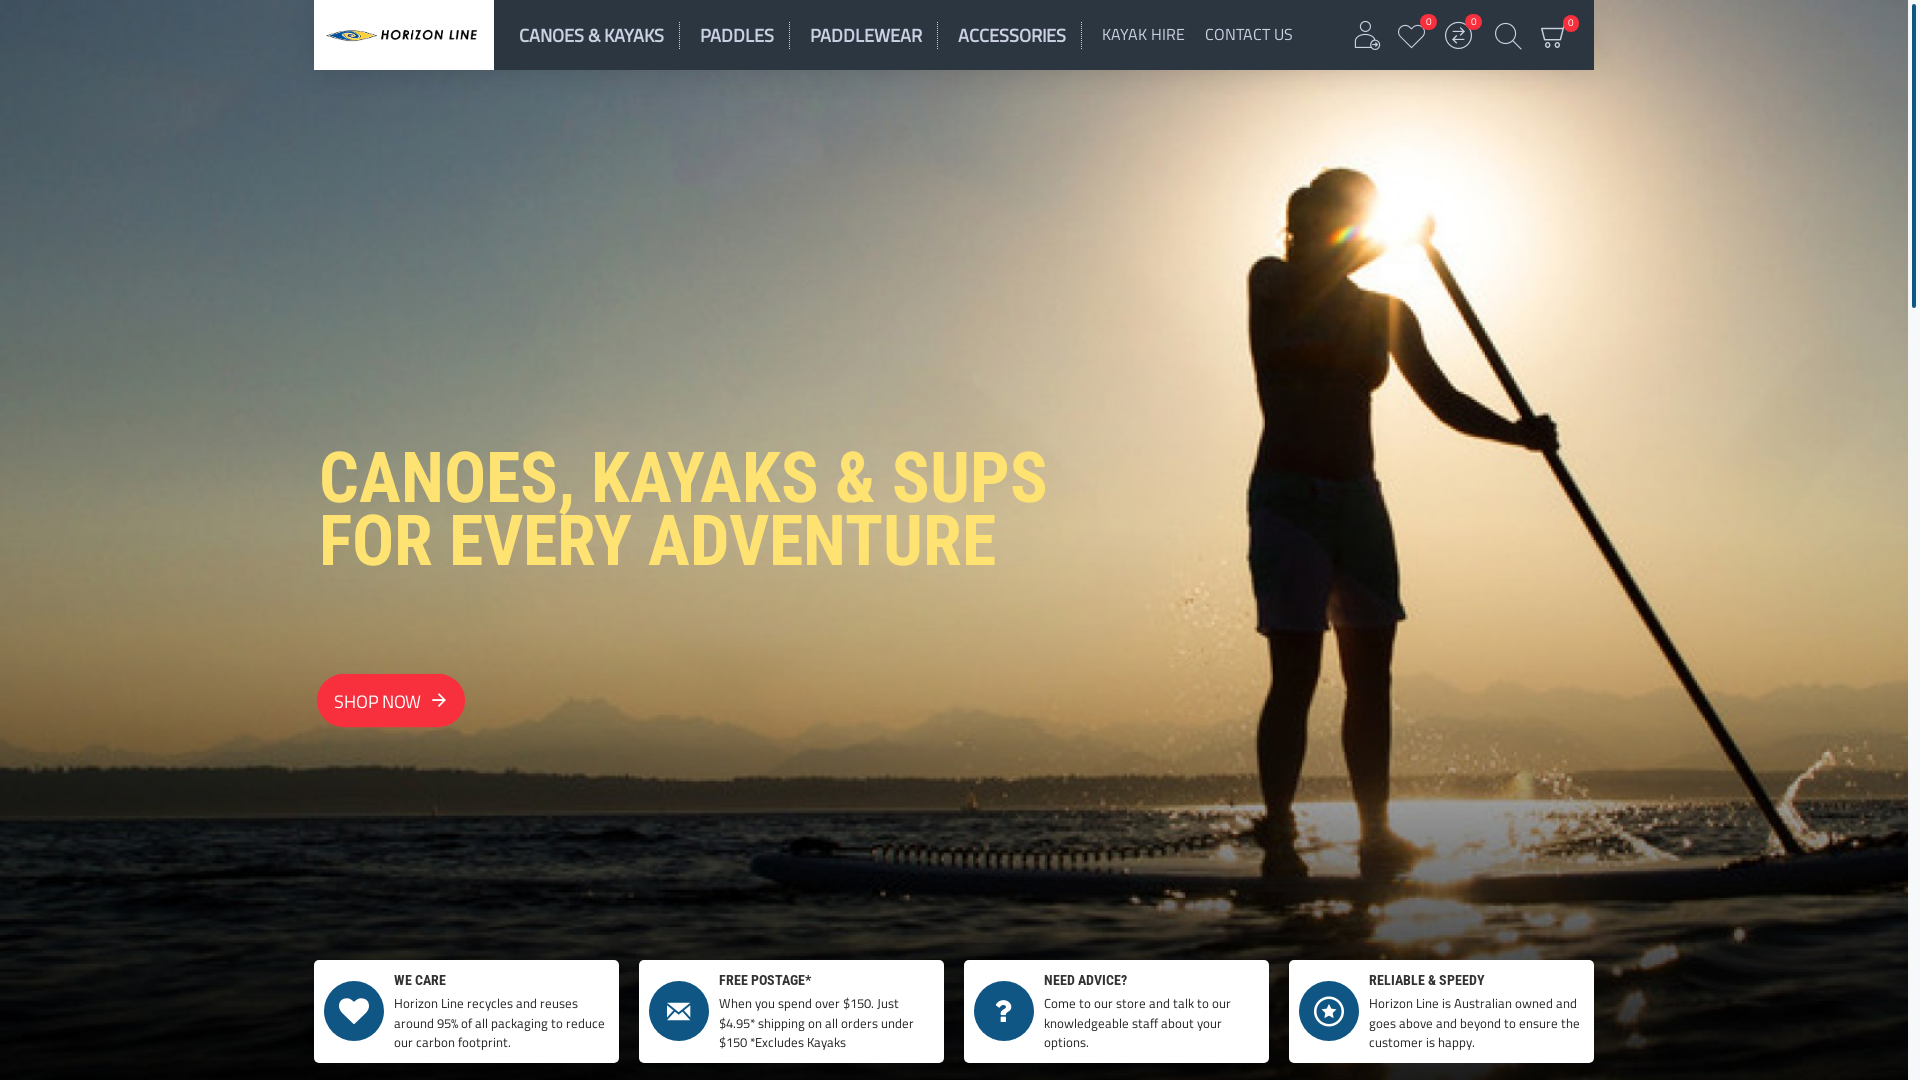  Describe the element at coordinates (1144, 35) in the screenshot. I see `KAYAK HIRE` at that location.